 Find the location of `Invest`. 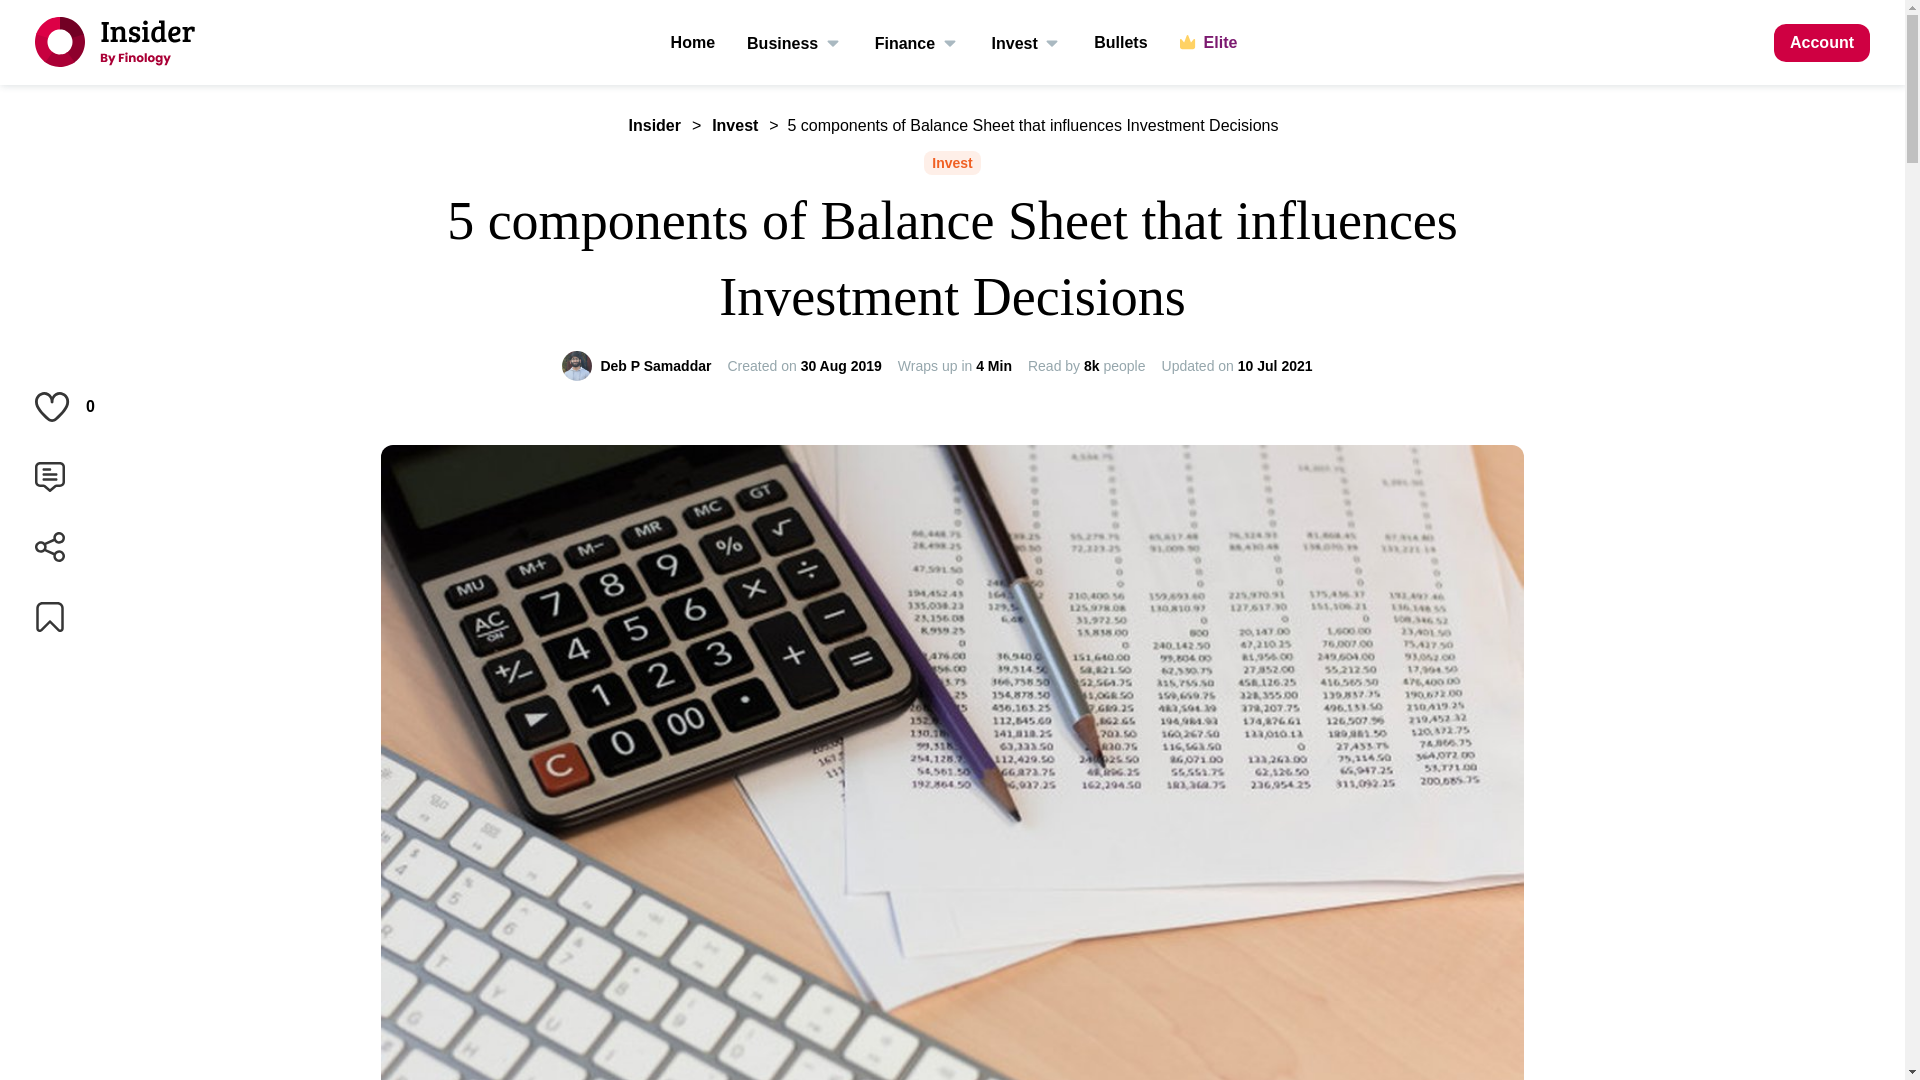

Invest is located at coordinates (1028, 42).